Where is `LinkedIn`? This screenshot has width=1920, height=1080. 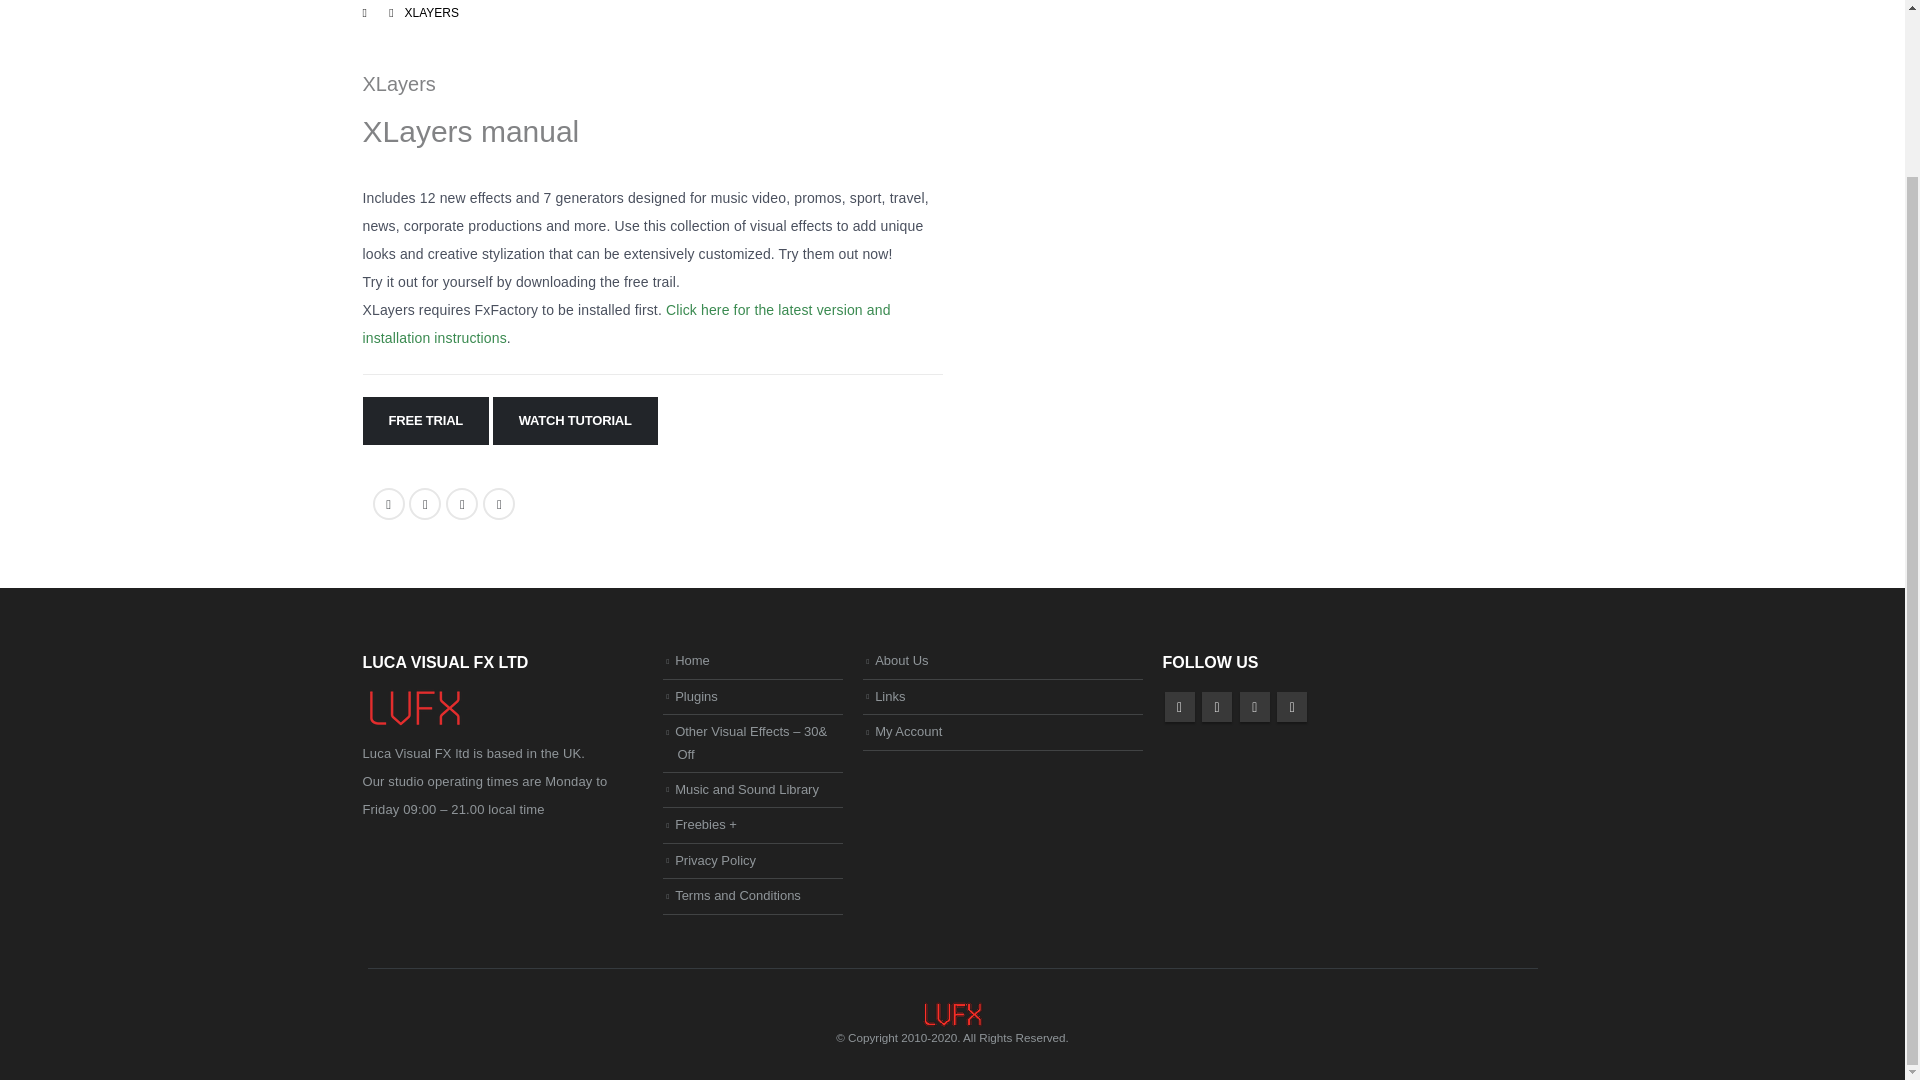 LinkedIn is located at coordinates (462, 504).